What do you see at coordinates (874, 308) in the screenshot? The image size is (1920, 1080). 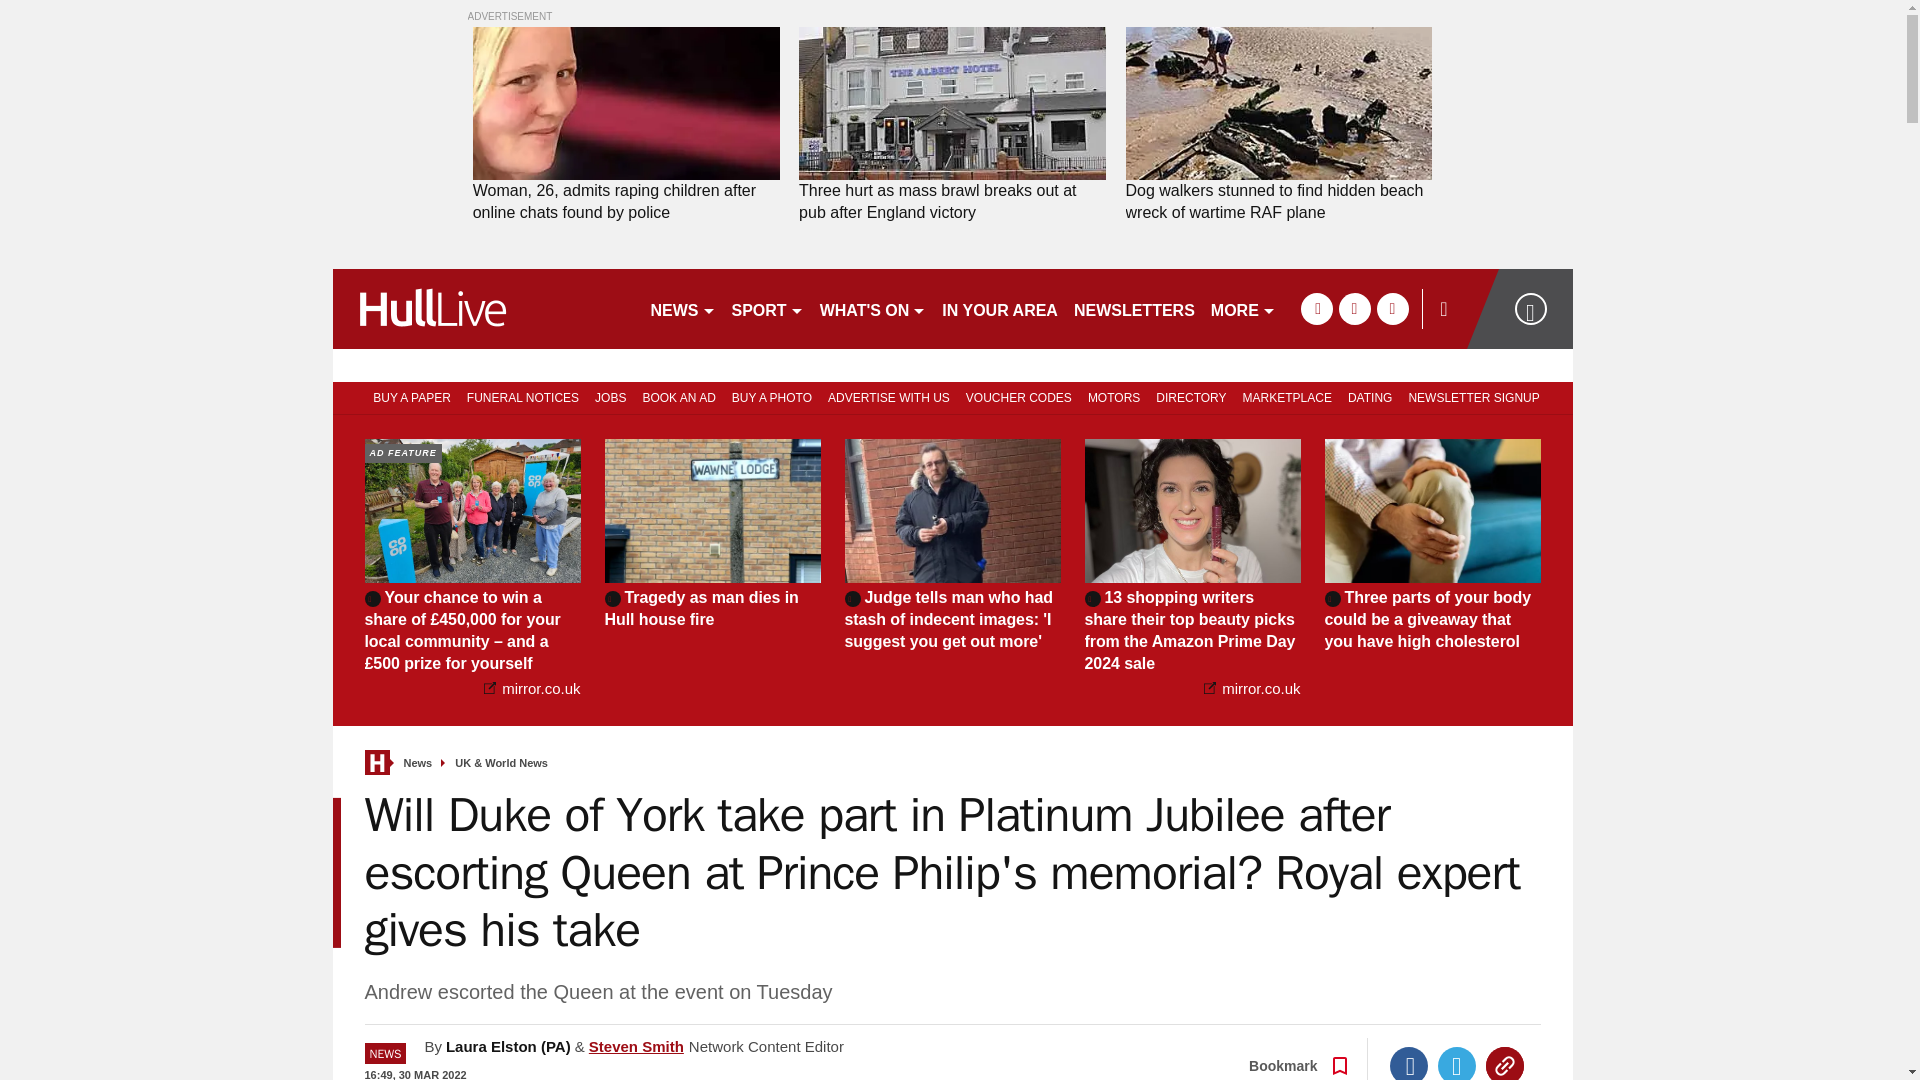 I see `WHAT'S ON` at bounding box center [874, 308].